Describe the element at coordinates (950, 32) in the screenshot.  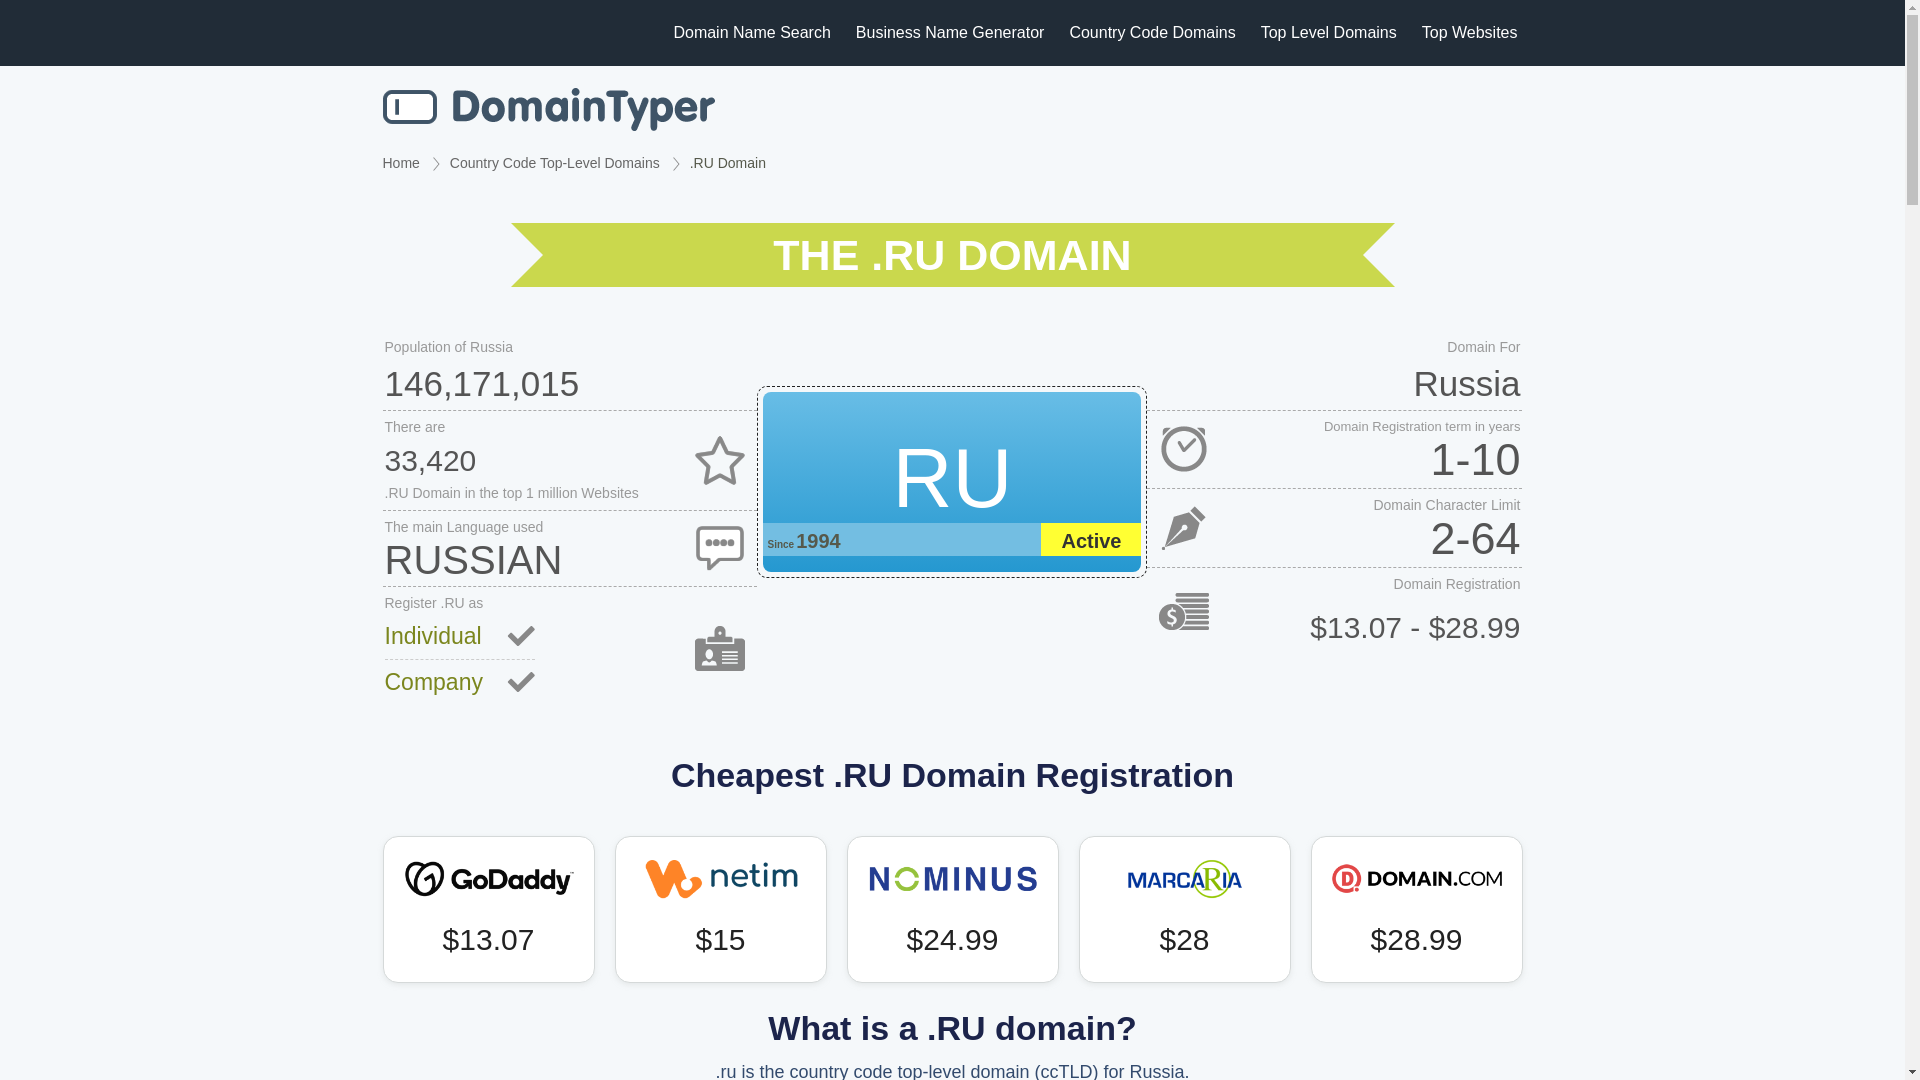
I see `Business Name Generator` at that location.